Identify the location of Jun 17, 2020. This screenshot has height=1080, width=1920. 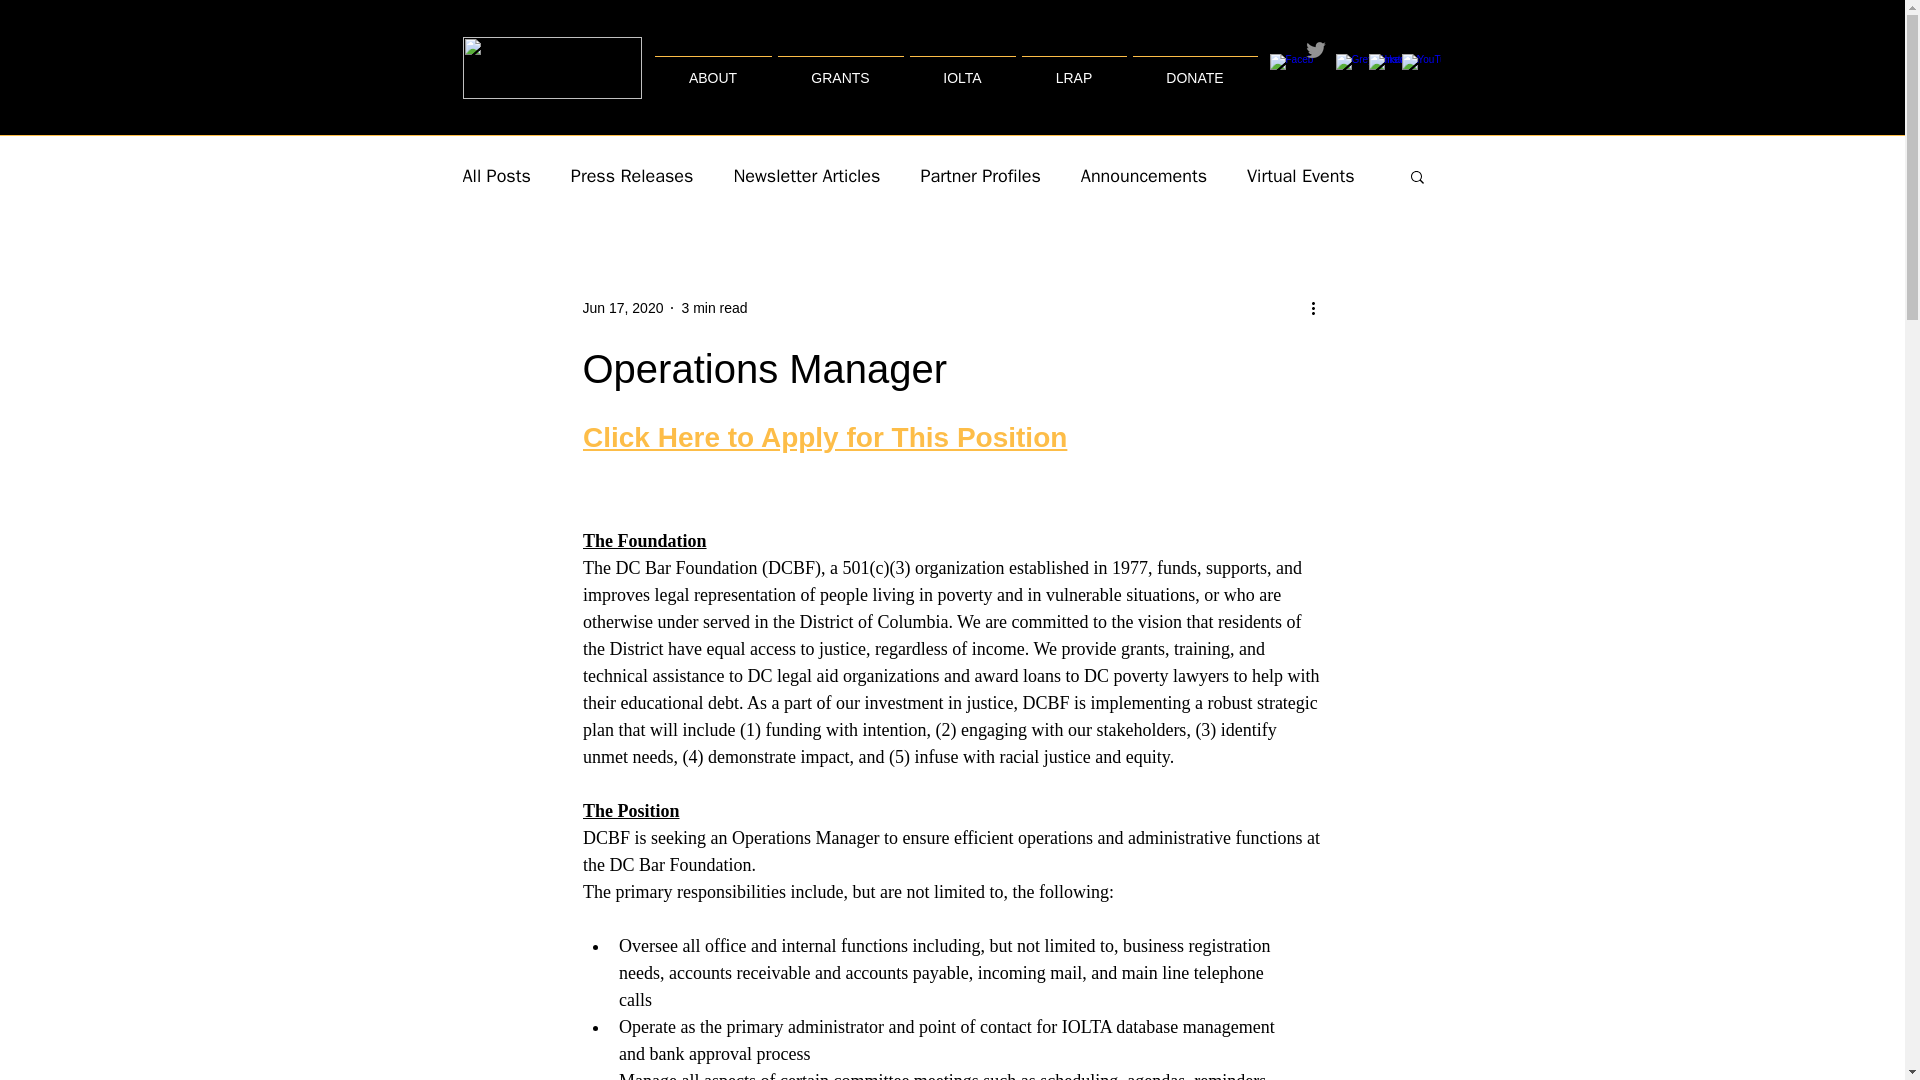
(622, 308).